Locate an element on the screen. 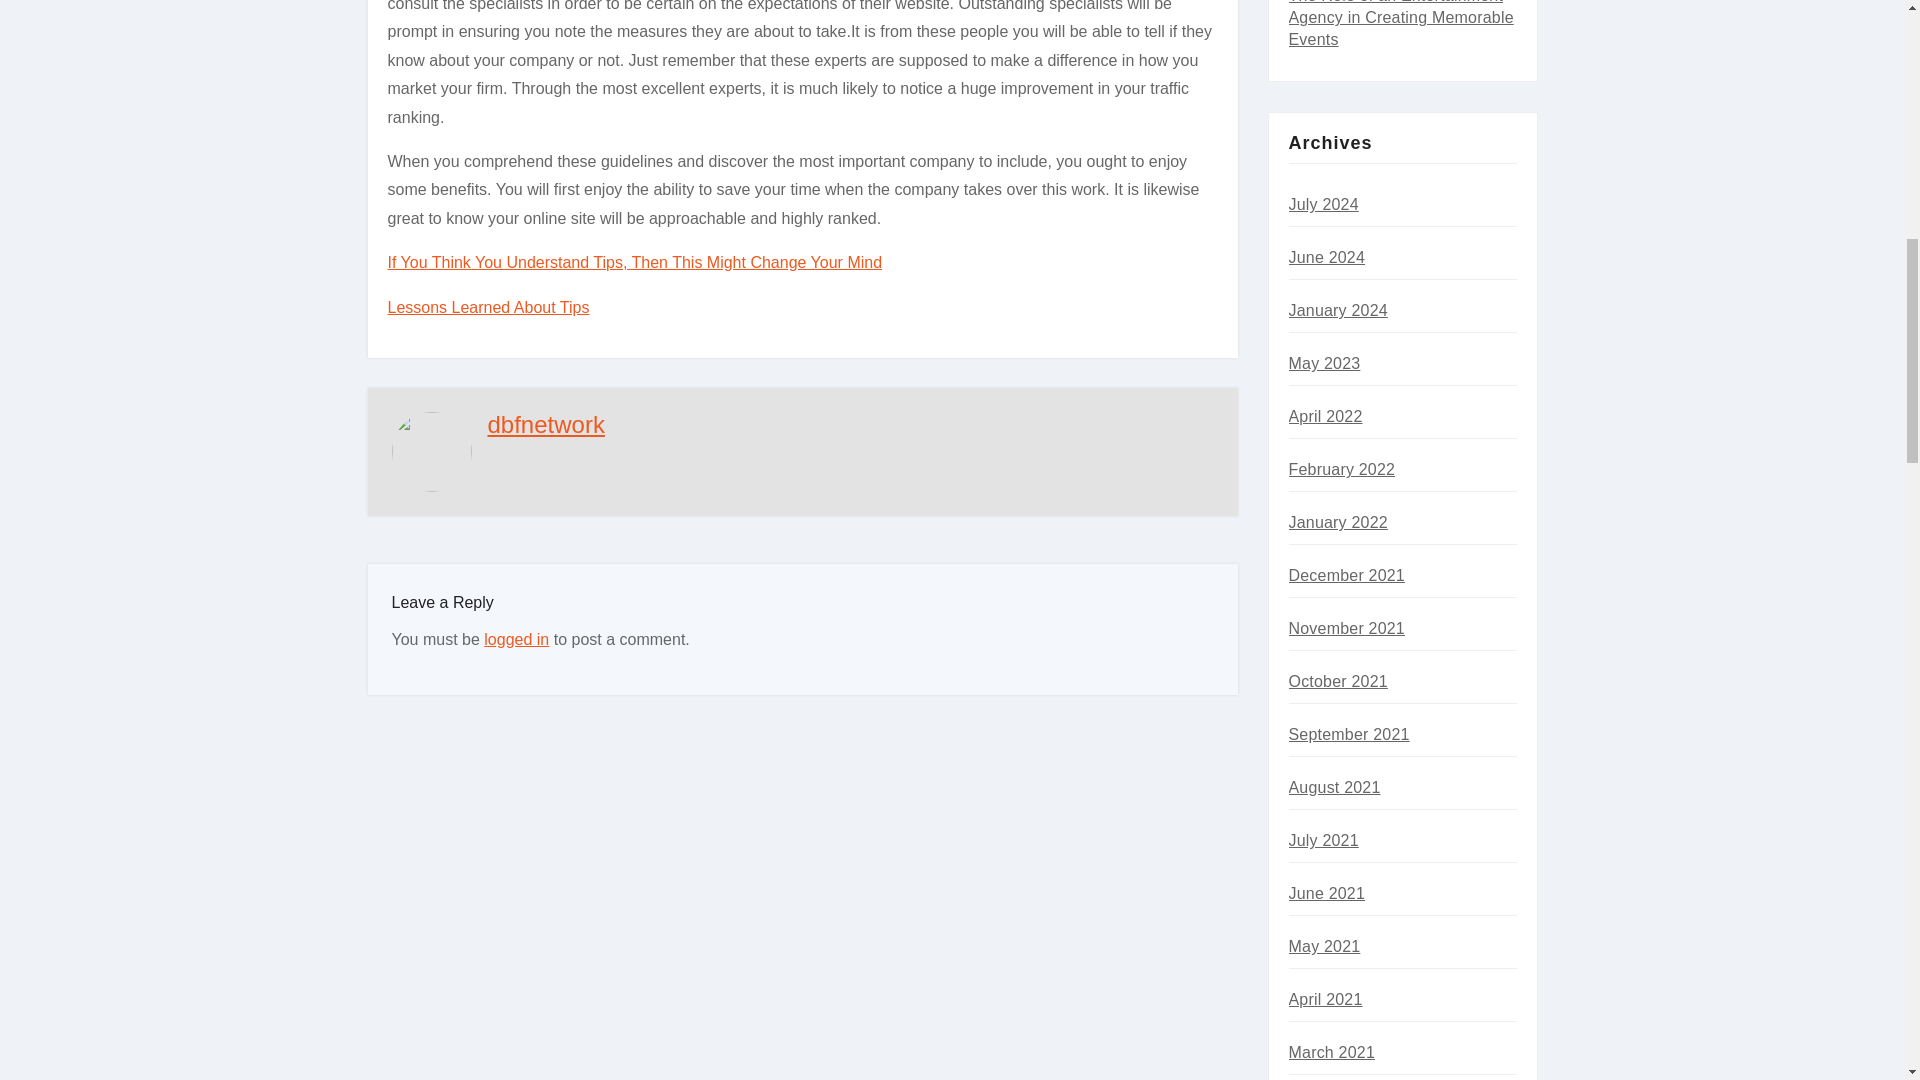  June 2021 is located at coordinates (1326, 892).